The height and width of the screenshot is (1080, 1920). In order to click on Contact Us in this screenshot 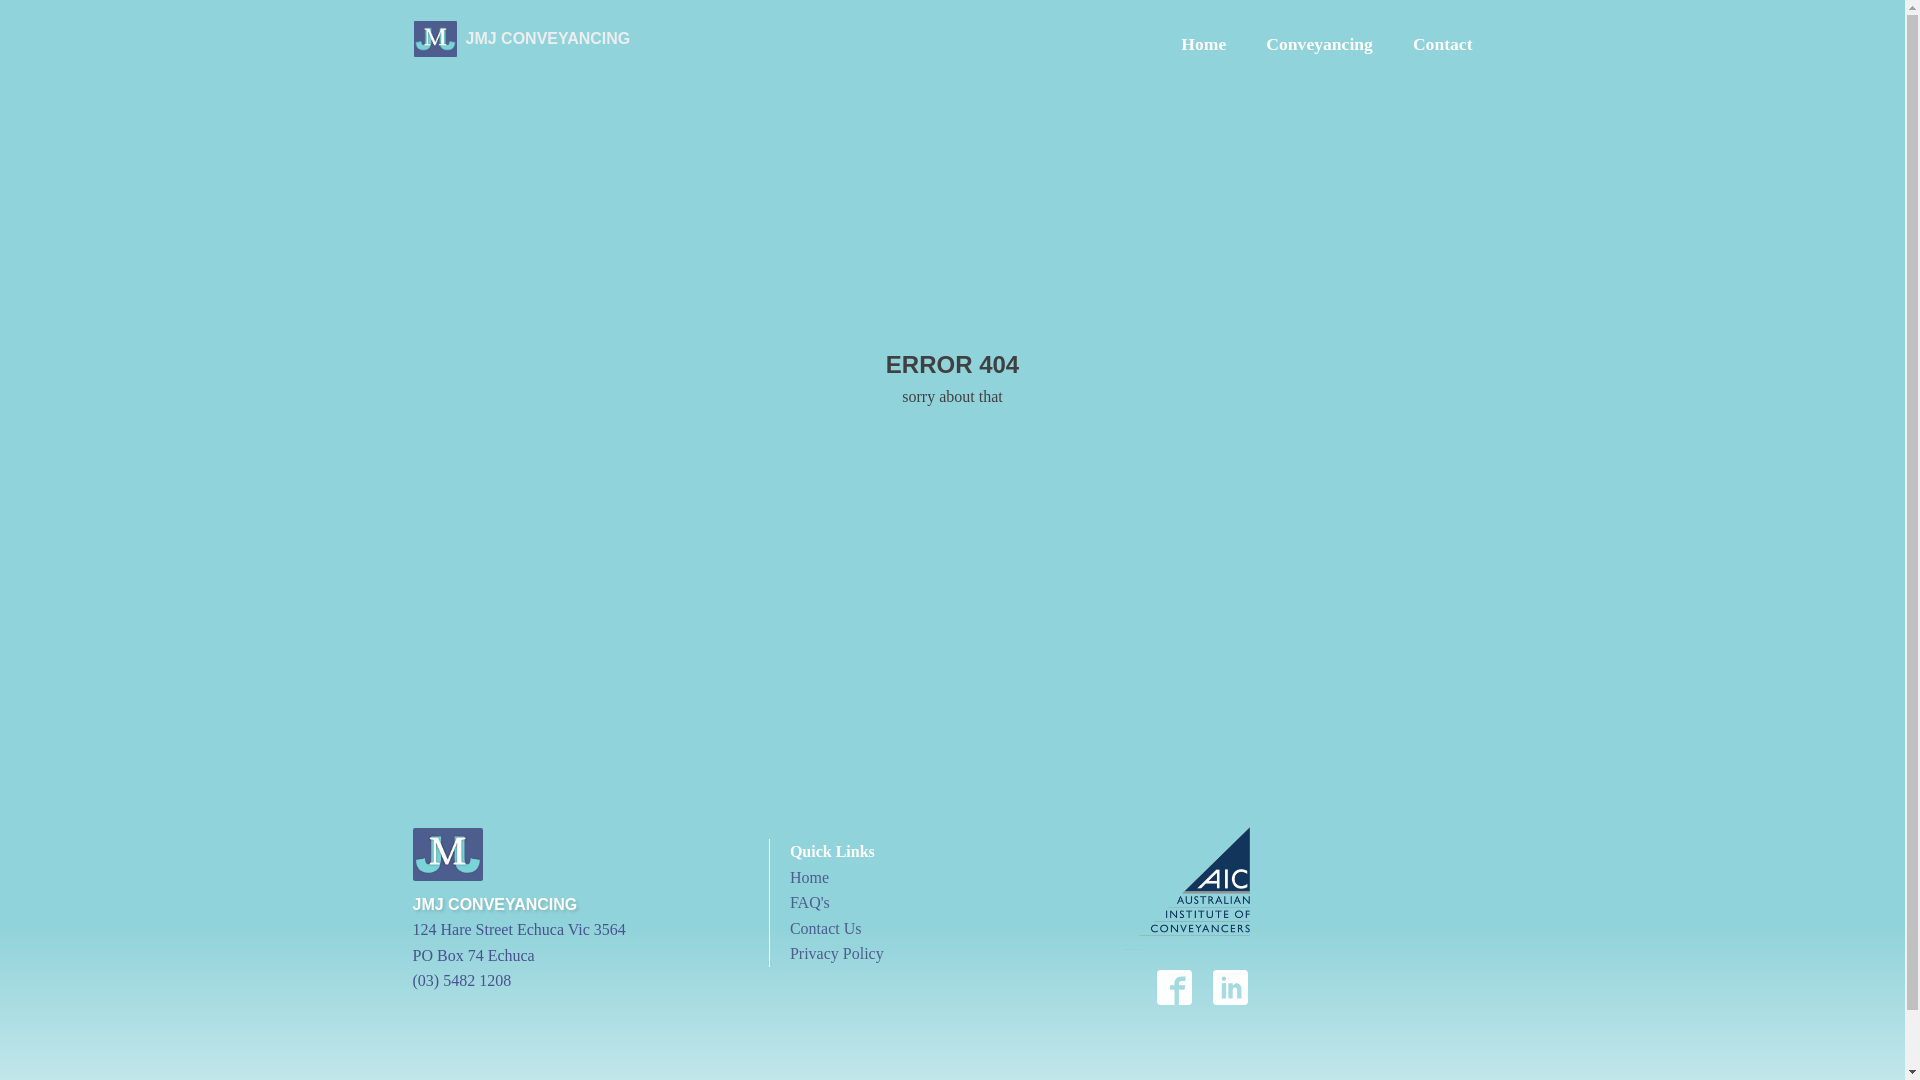, I will do `click(826, 928)`.